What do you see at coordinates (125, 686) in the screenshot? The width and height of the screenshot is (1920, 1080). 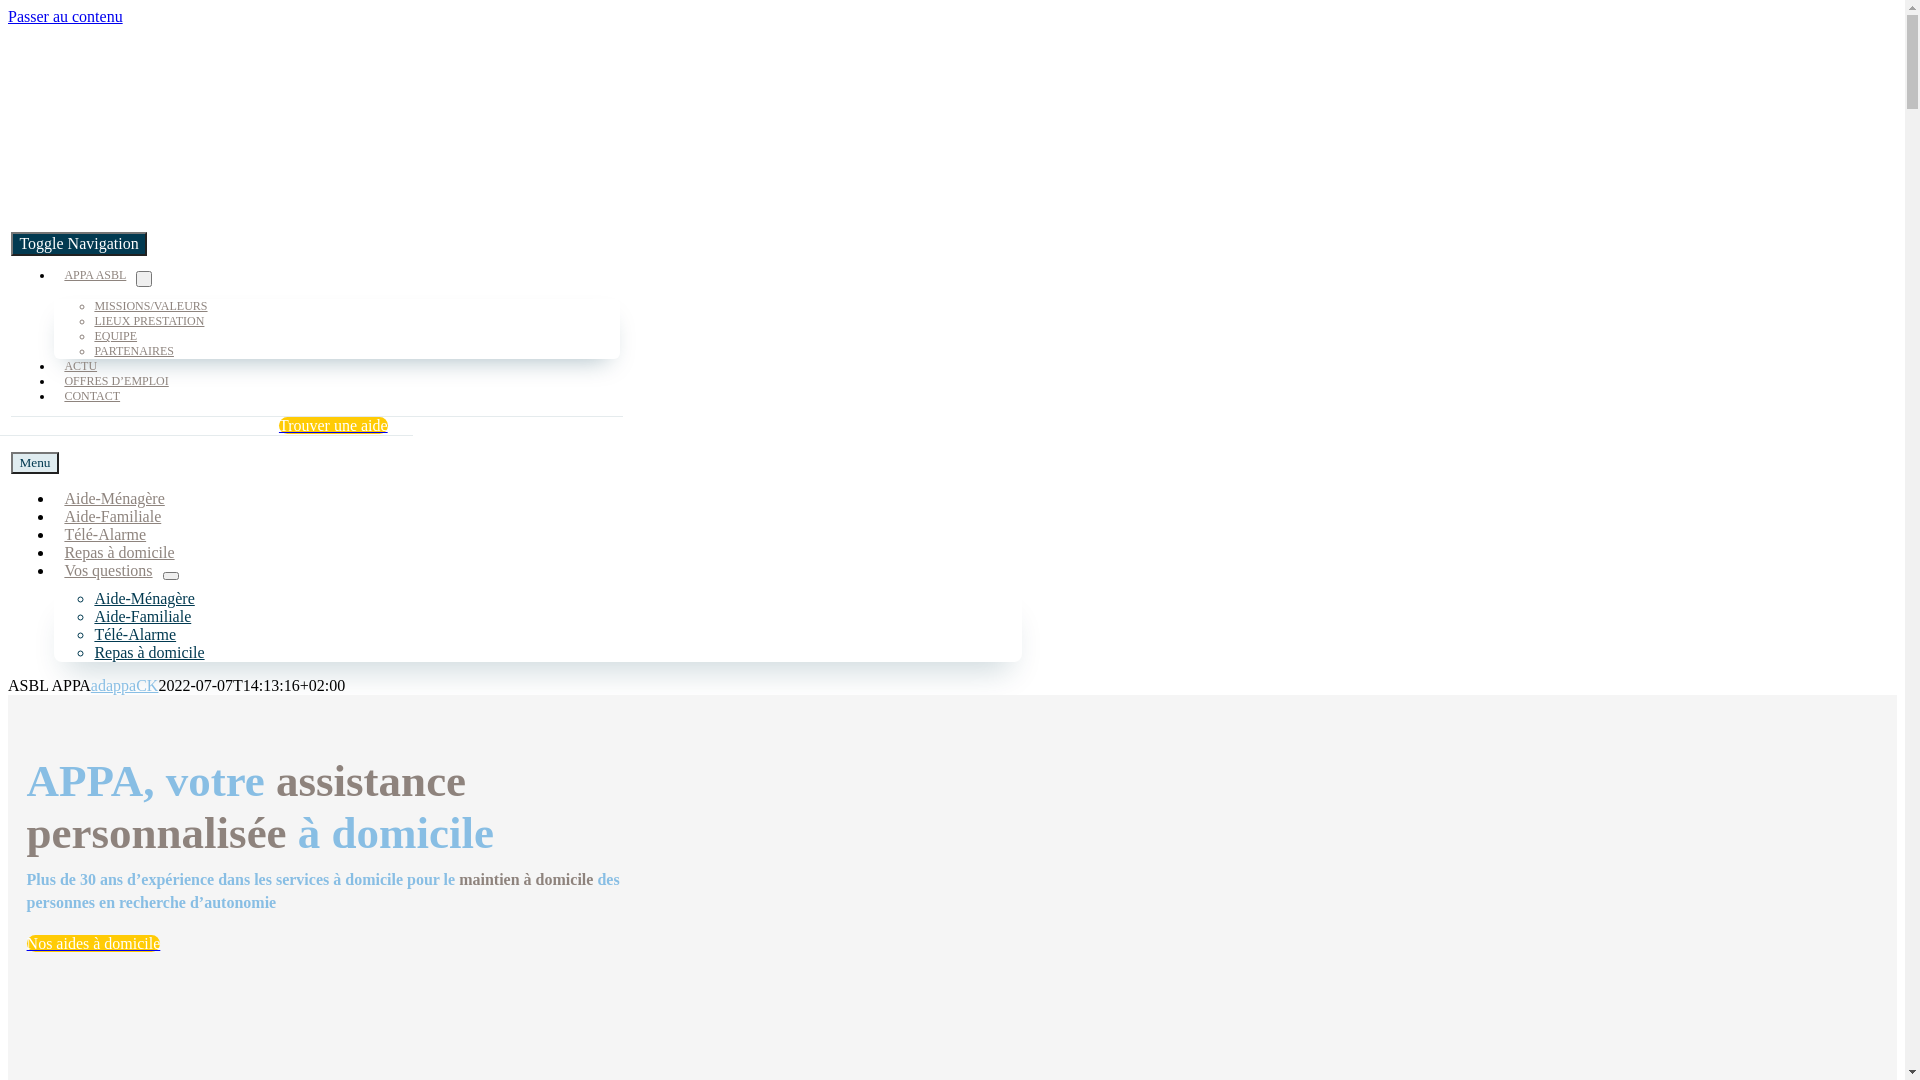 I see `adappaCK` at bounding box center [125, 686].